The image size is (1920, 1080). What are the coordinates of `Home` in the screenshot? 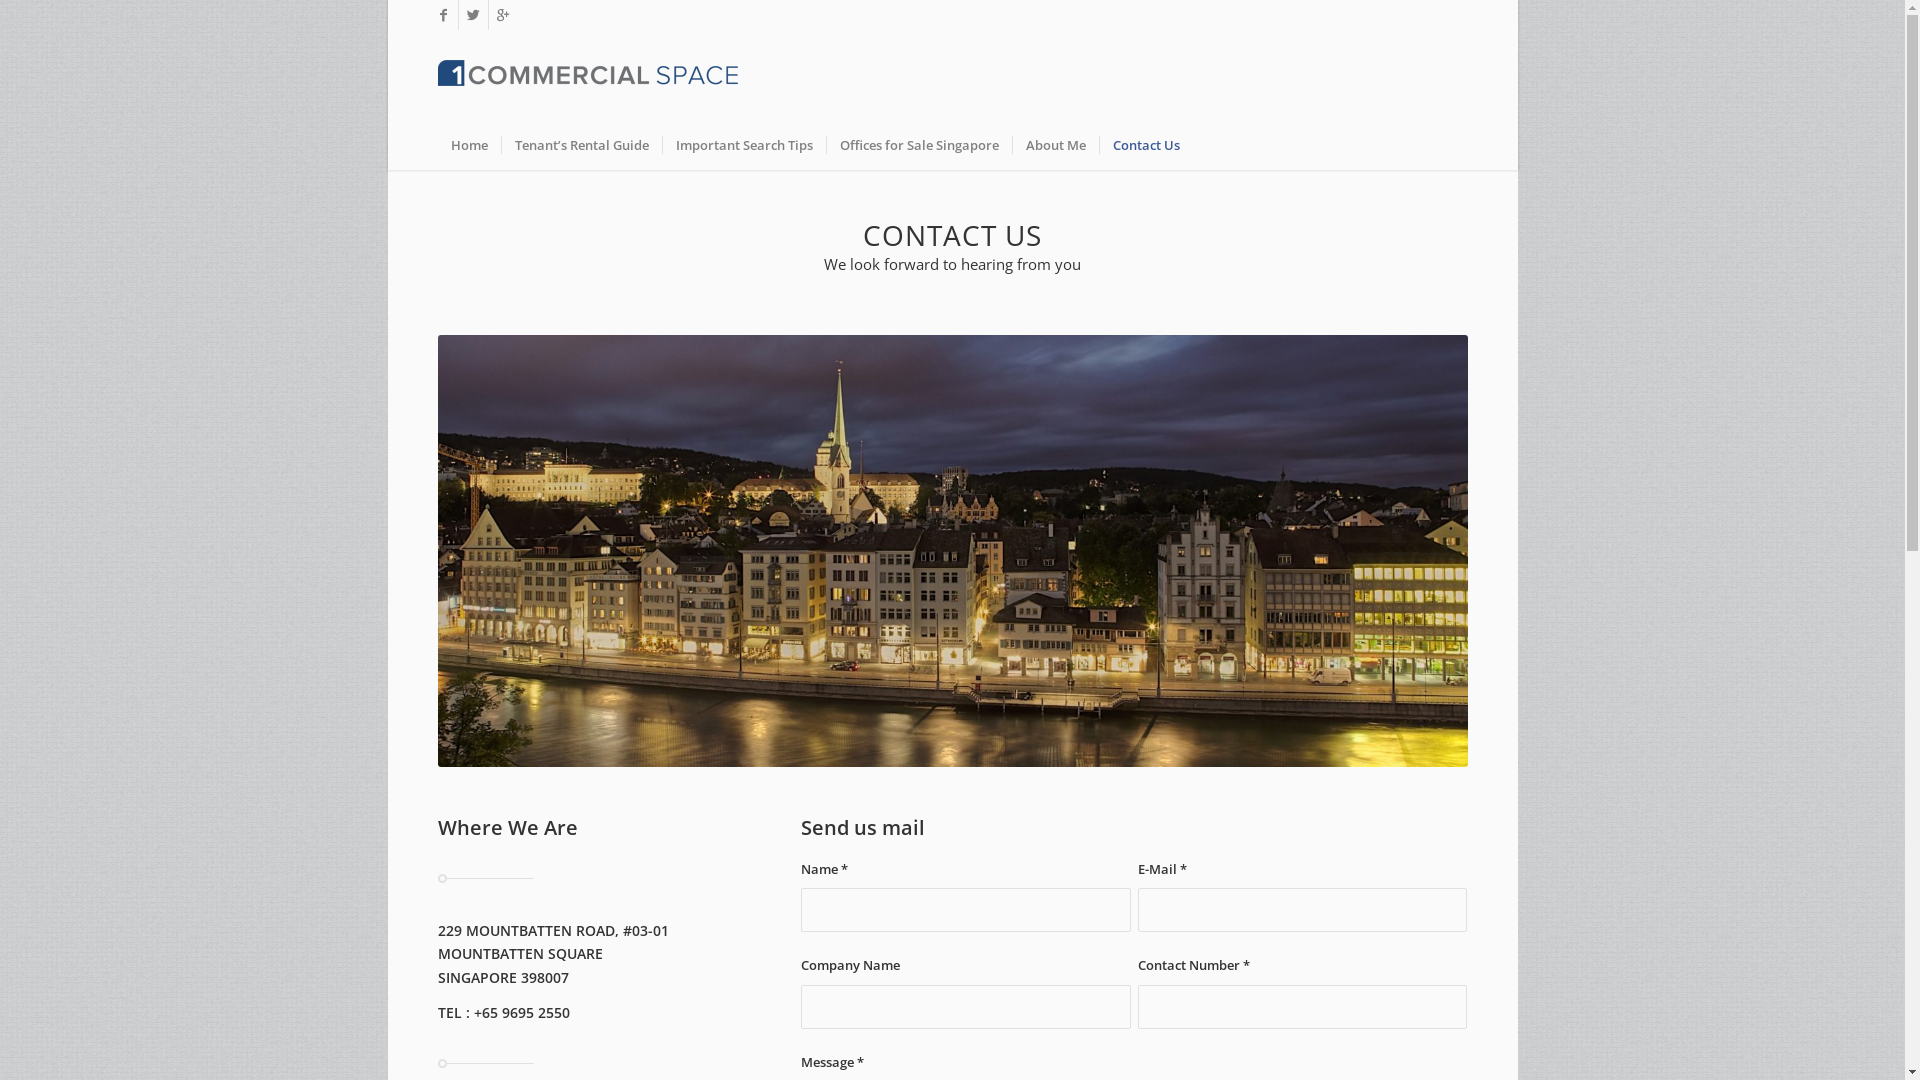 It's located at (470, 145).